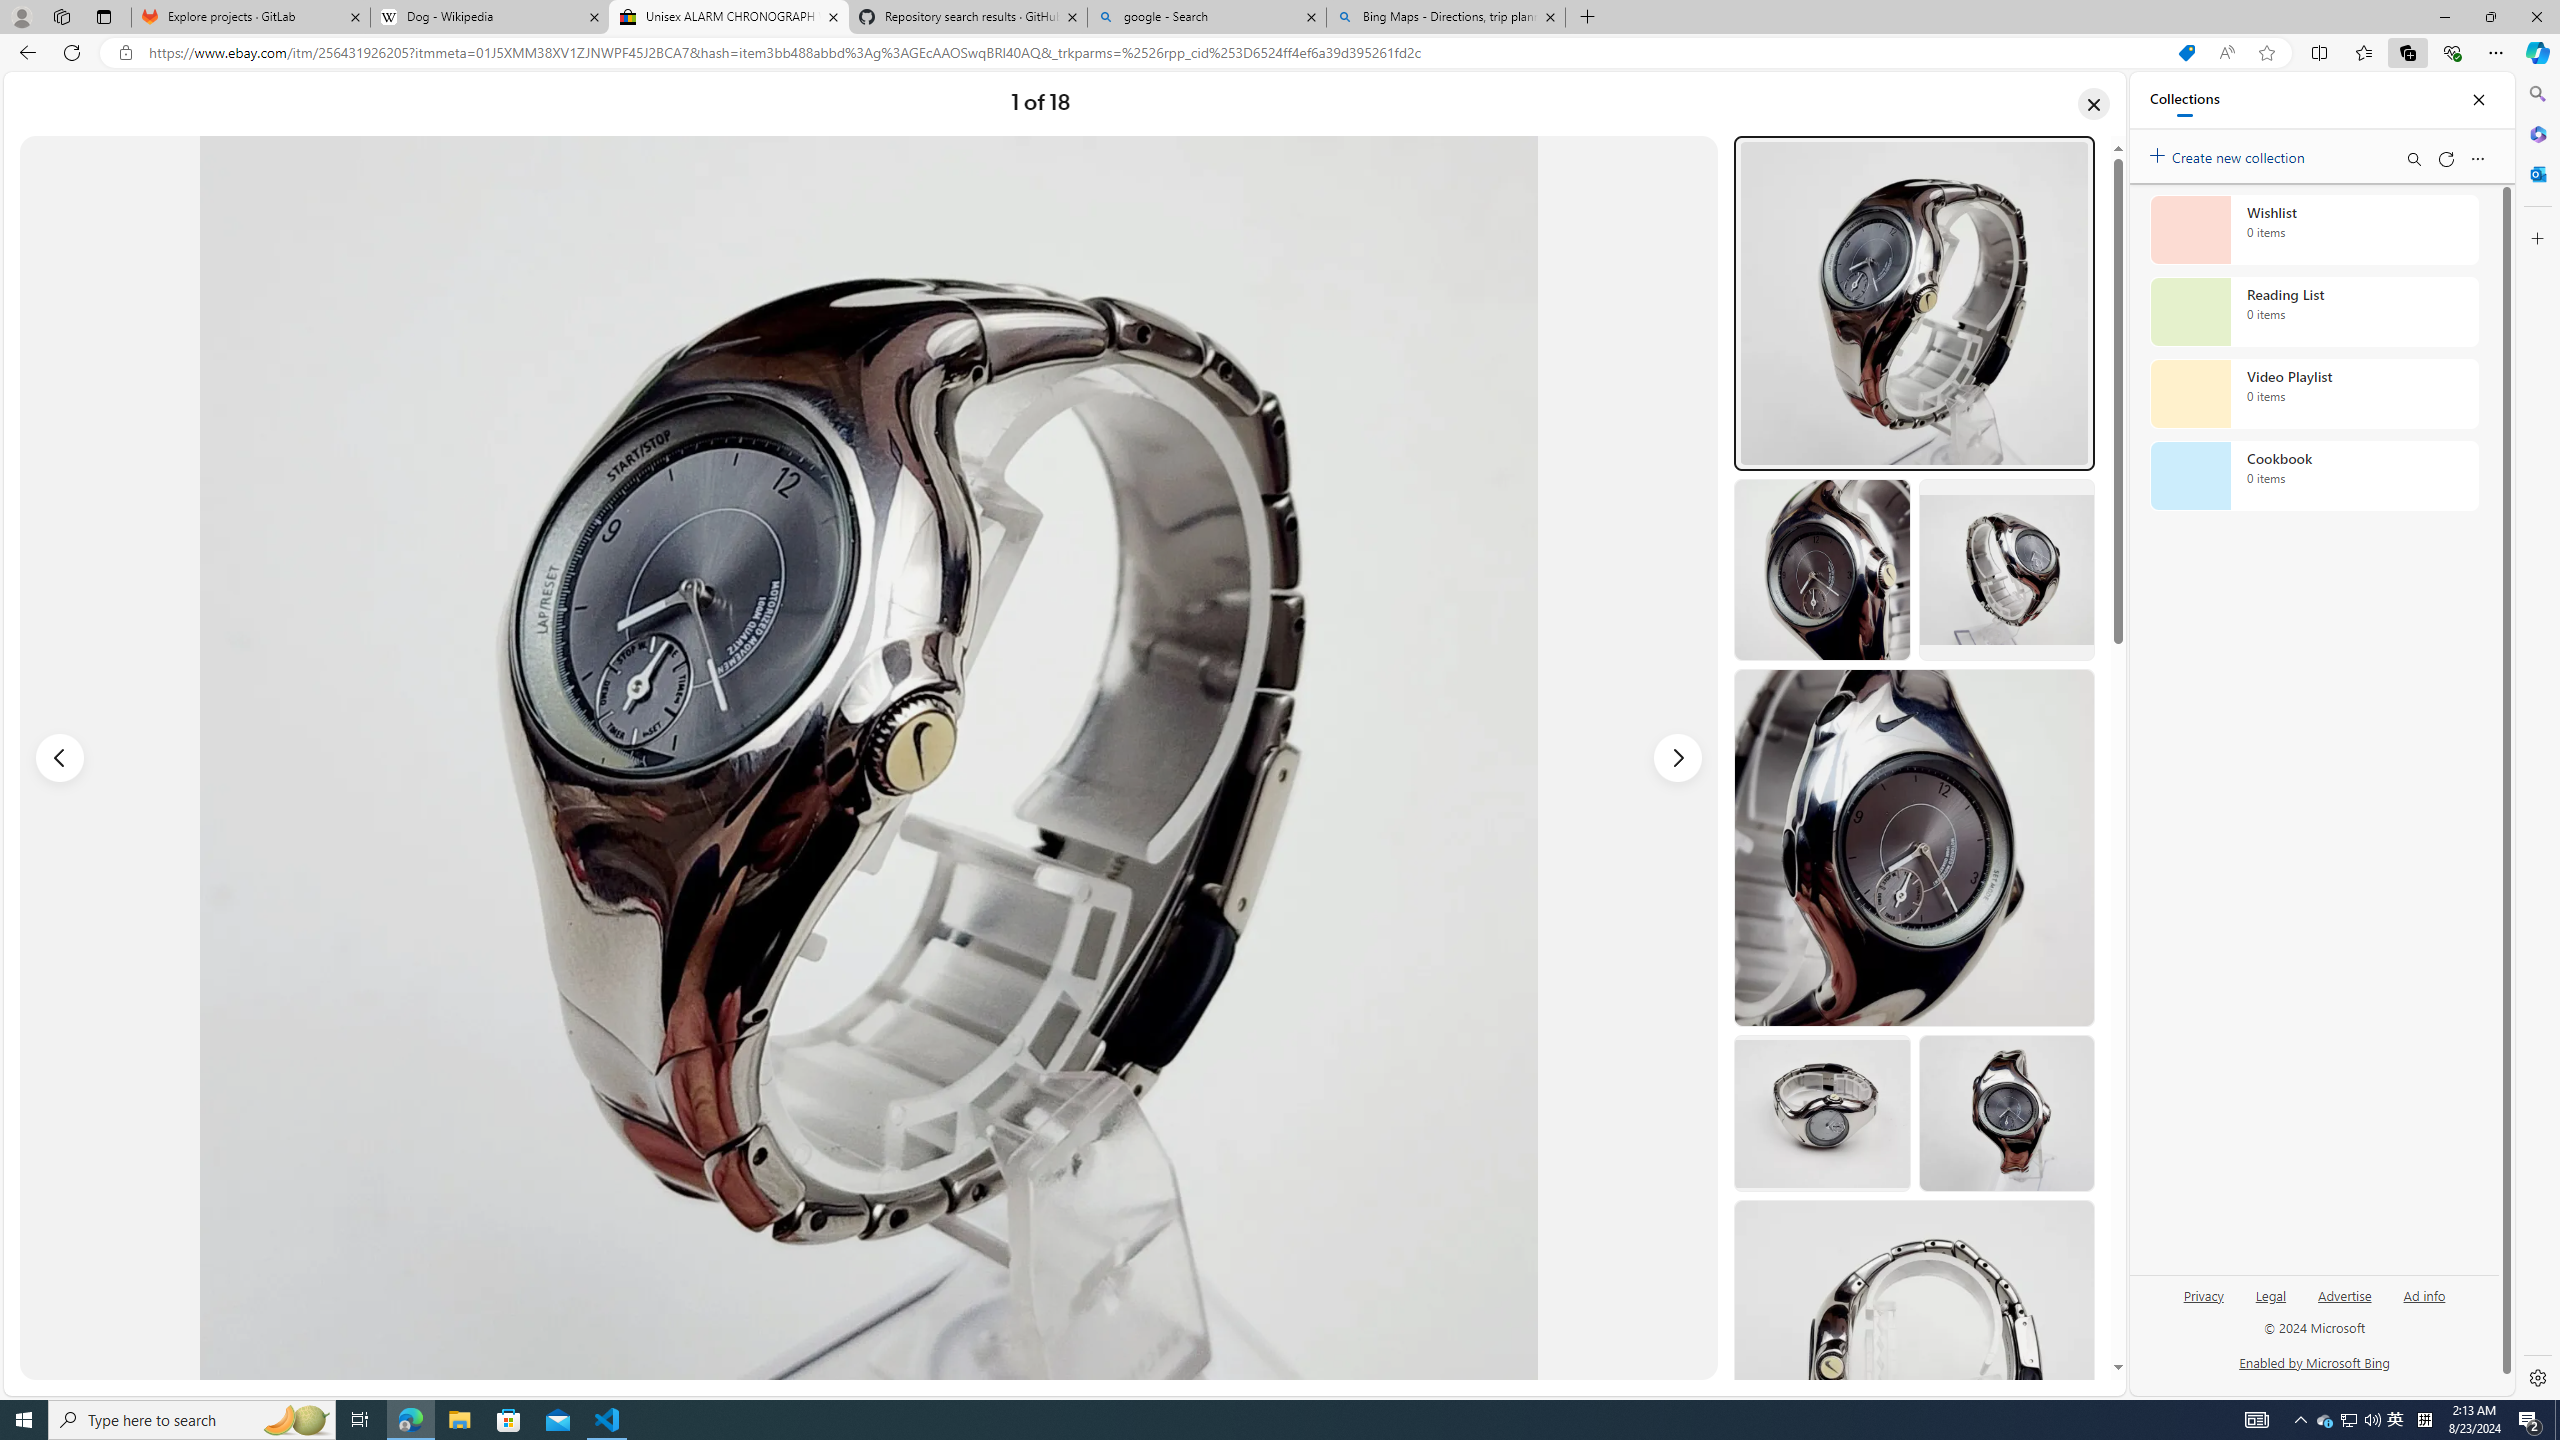  What do you see at coordinates (868, 757) in the screenshot?
I see `Picture 1 of 18` at bounding box center [868, 757].